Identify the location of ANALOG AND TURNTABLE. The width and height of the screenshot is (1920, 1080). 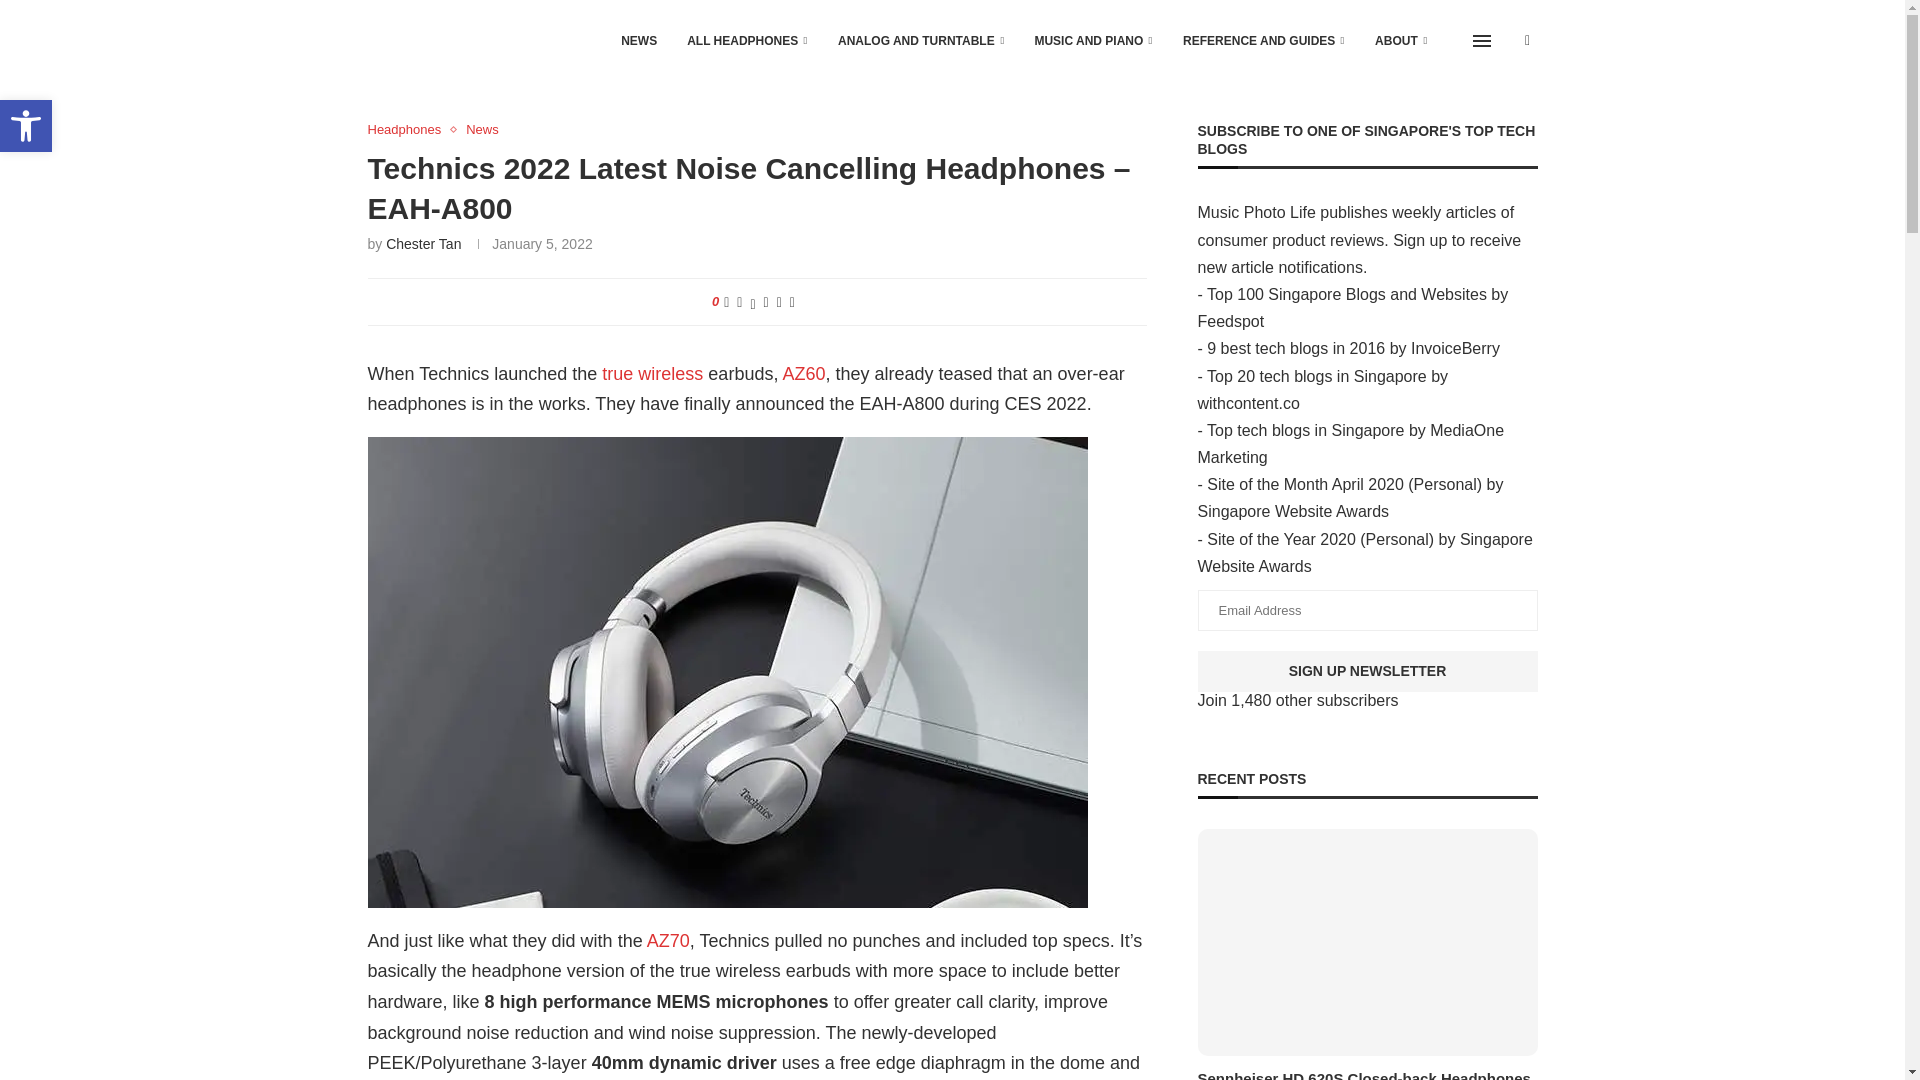
(920, 41).